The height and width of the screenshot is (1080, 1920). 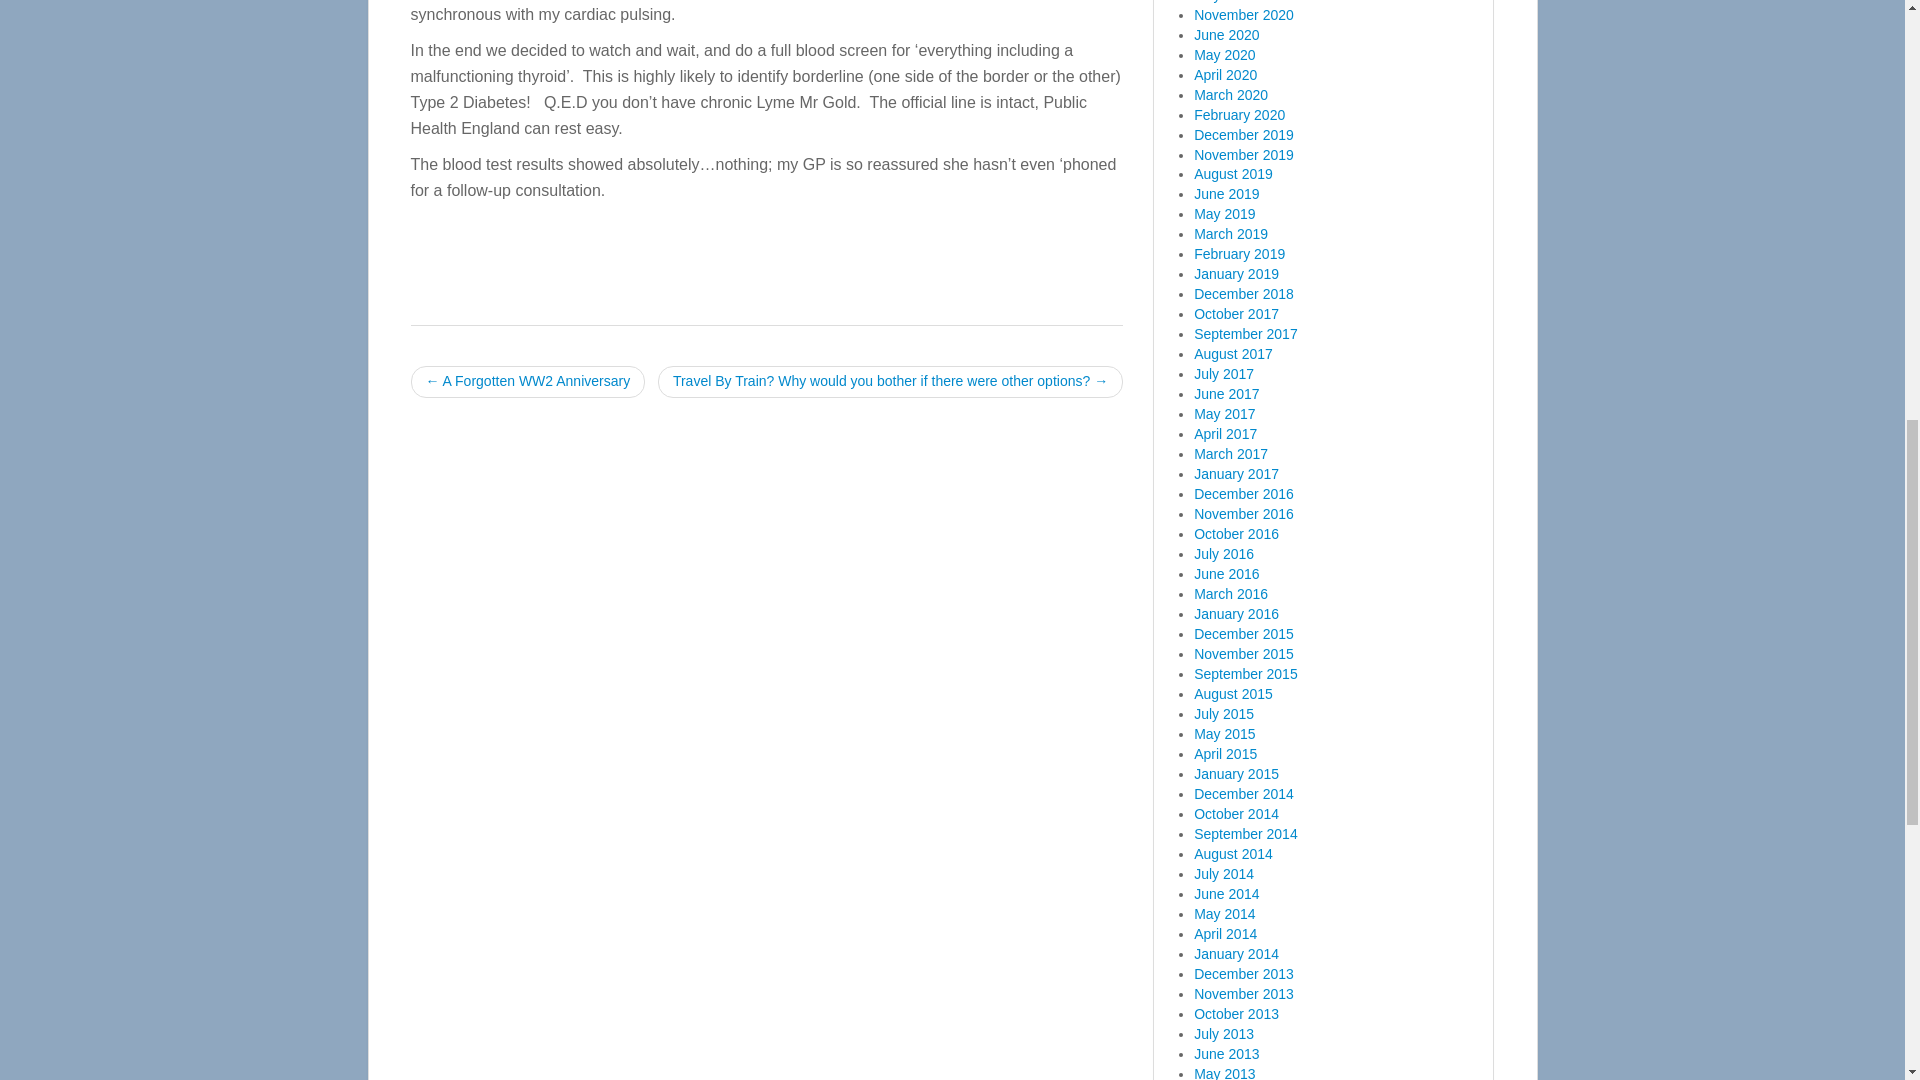 I want to click on May 2022, so click(x=1224, y=2).